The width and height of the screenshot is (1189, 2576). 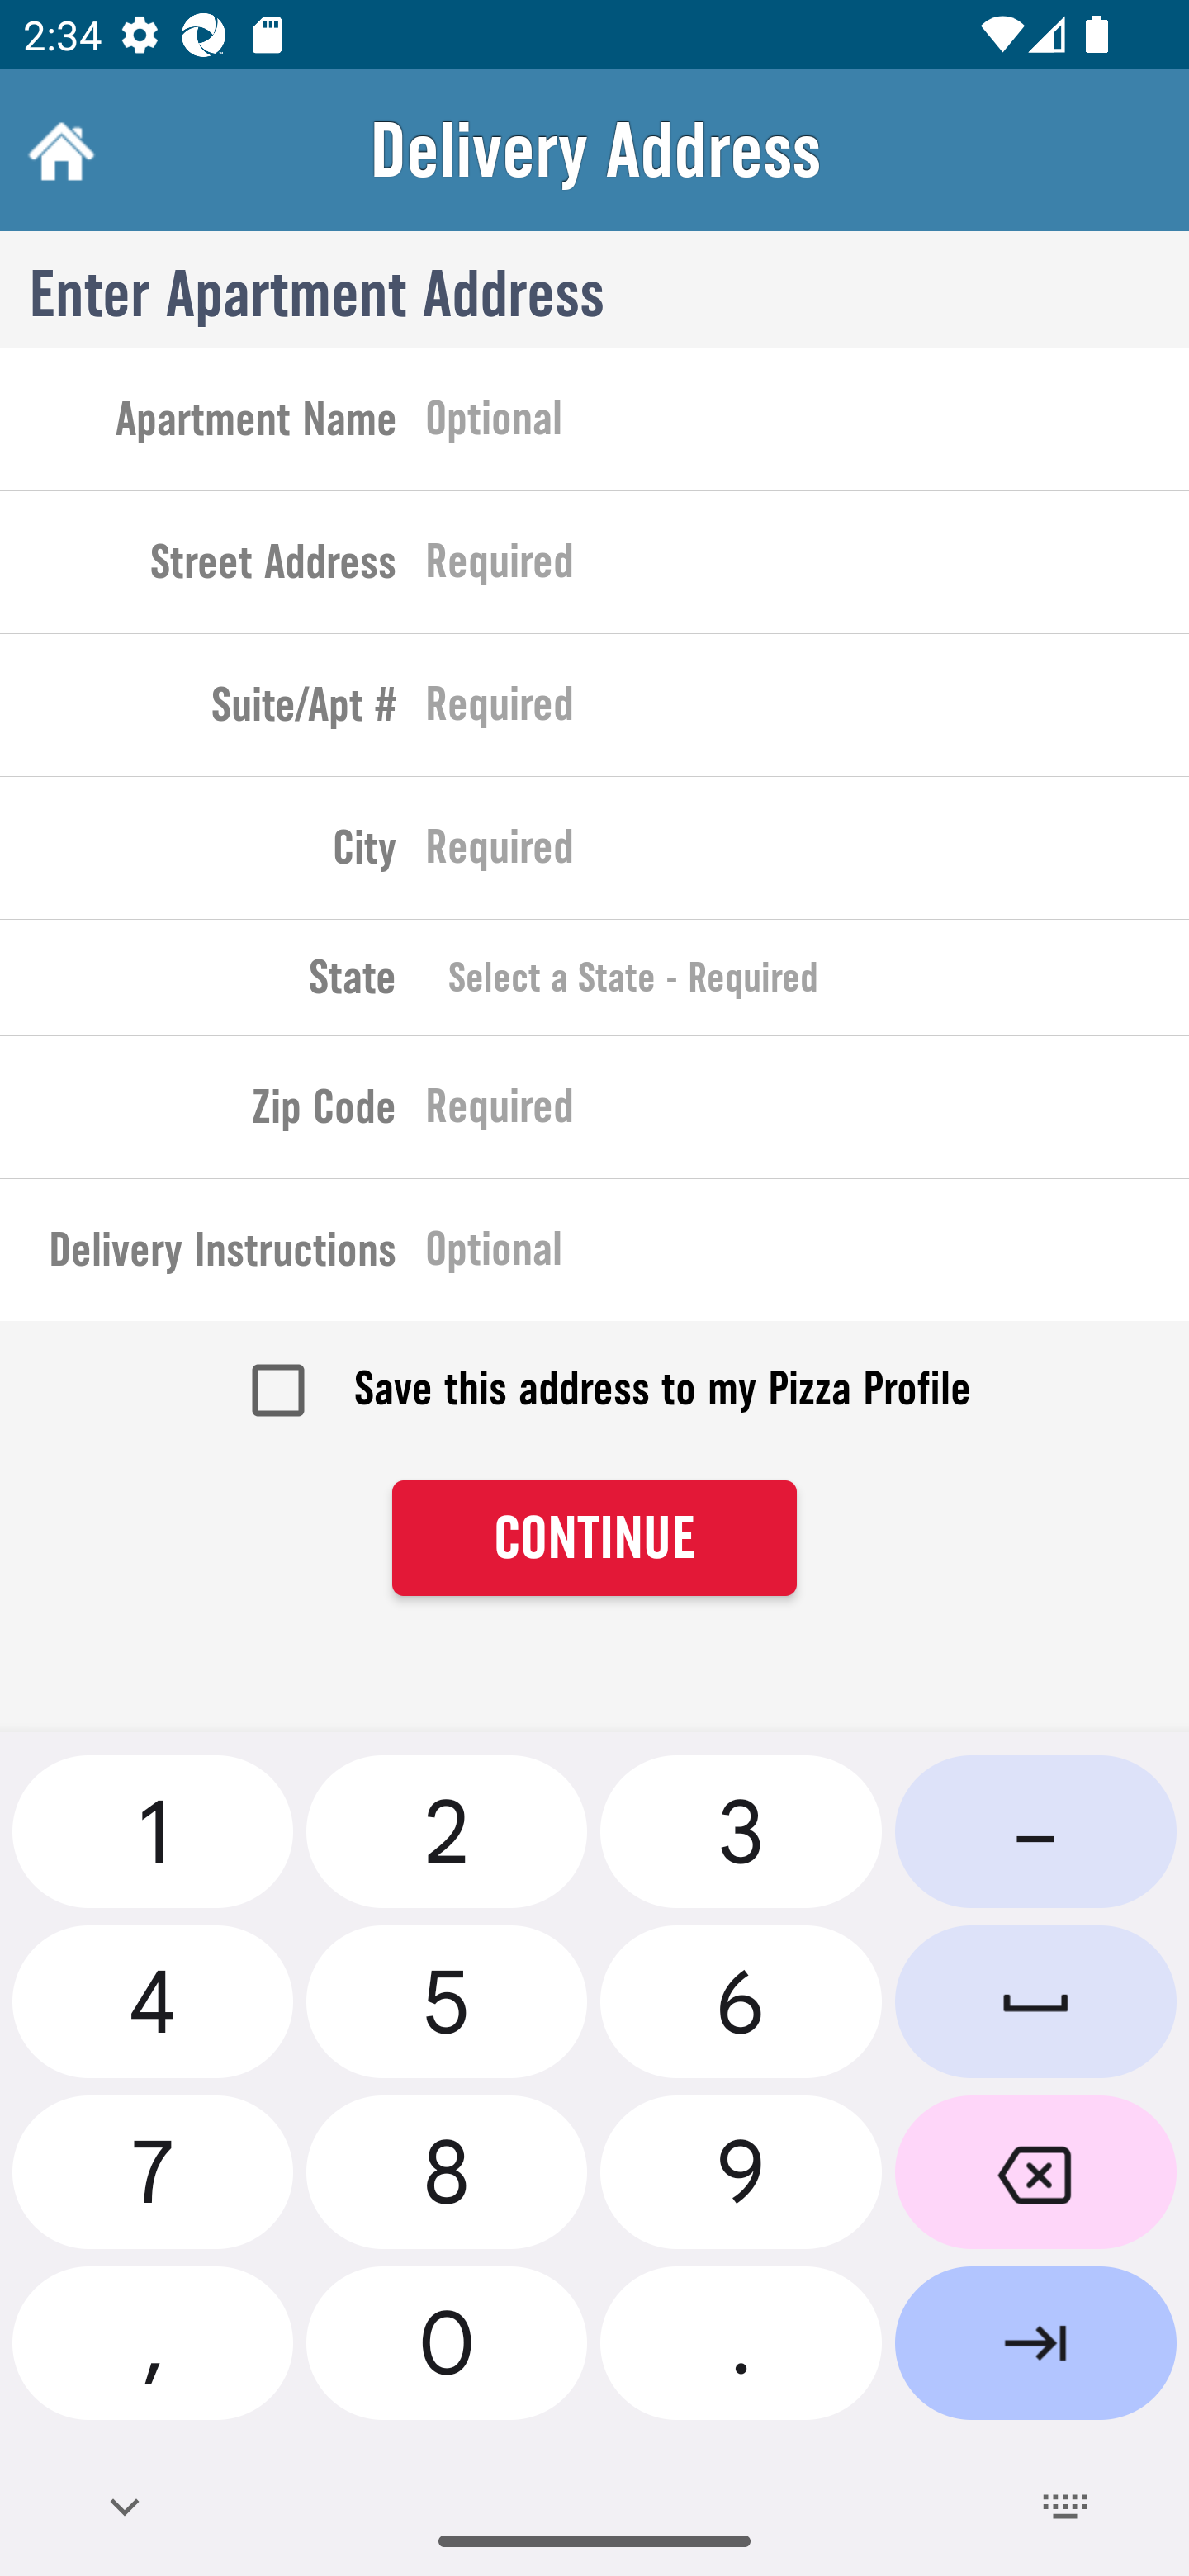 What do you see at coordinates (594, 1539) in the screenshot?
I see `CONTINUE` at bounding box center [594, 1539].